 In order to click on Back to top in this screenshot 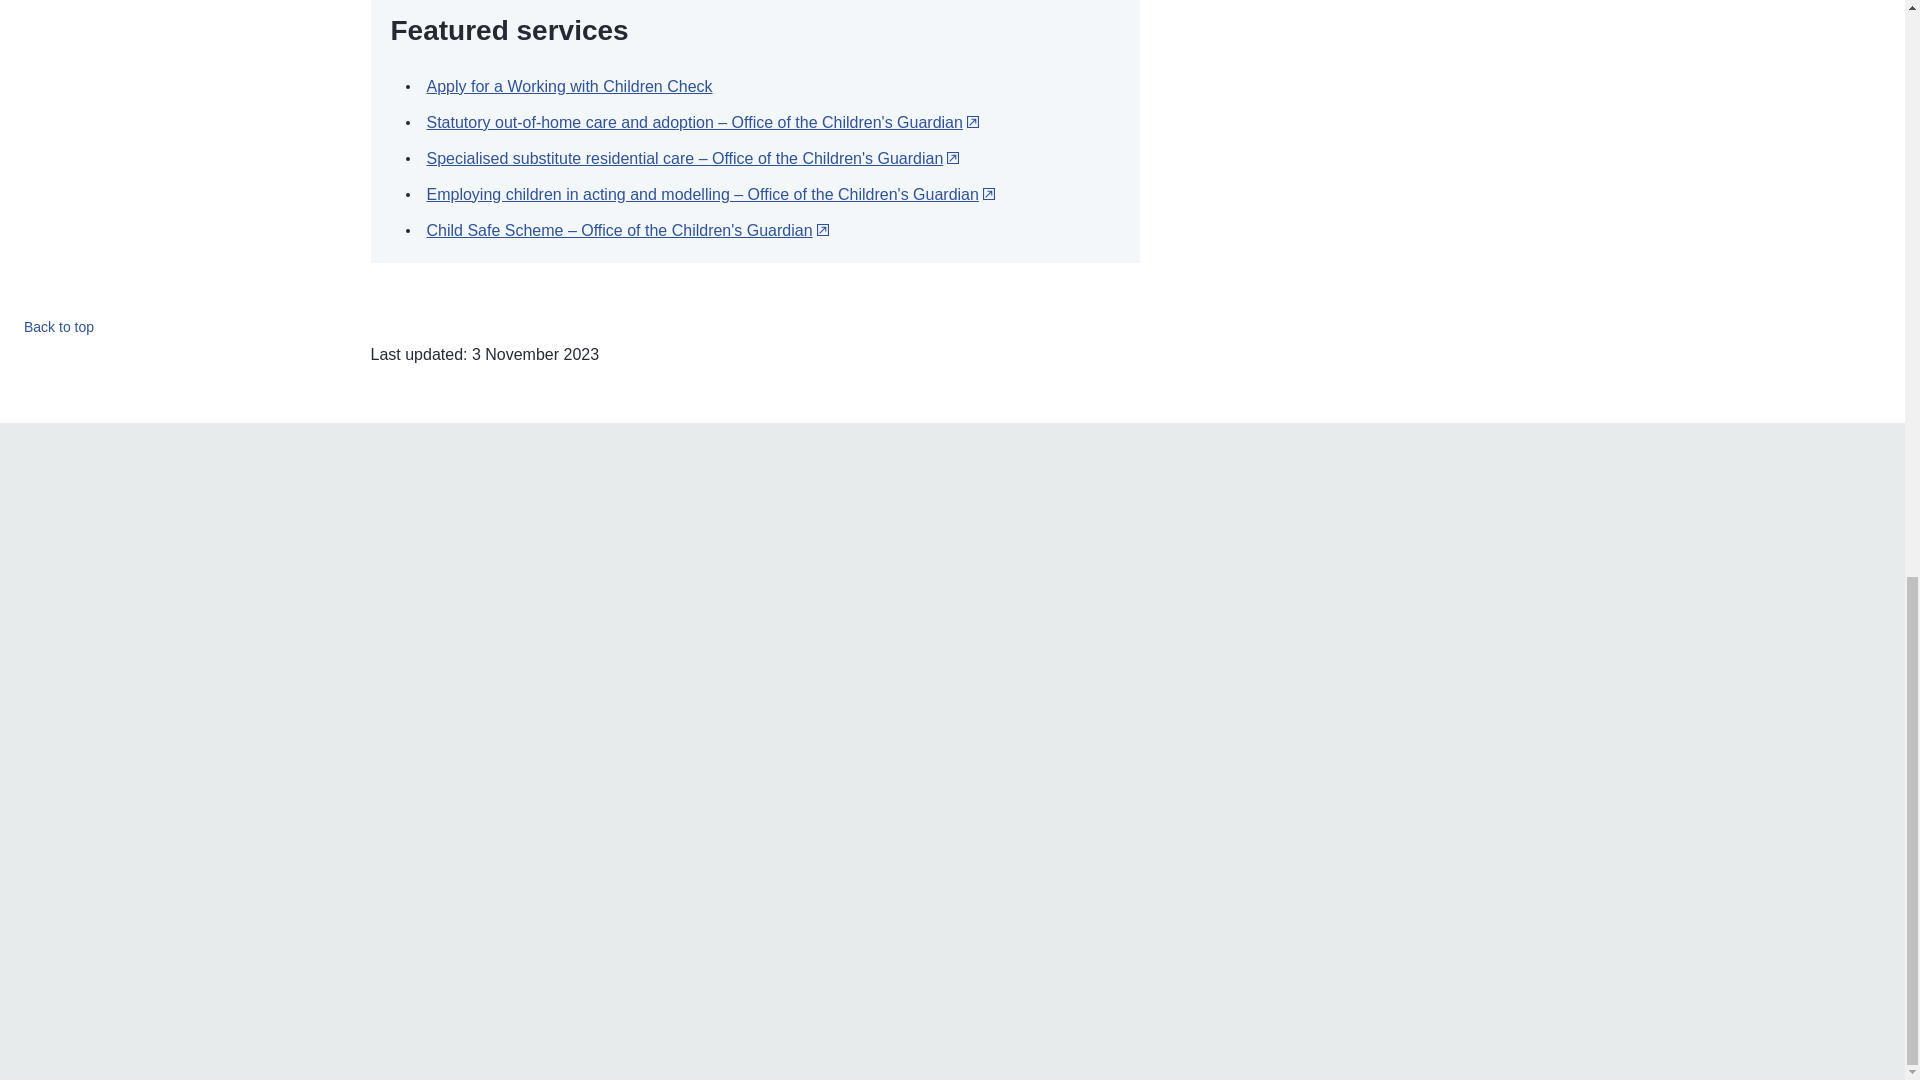, I will do `click(58, 327)`.